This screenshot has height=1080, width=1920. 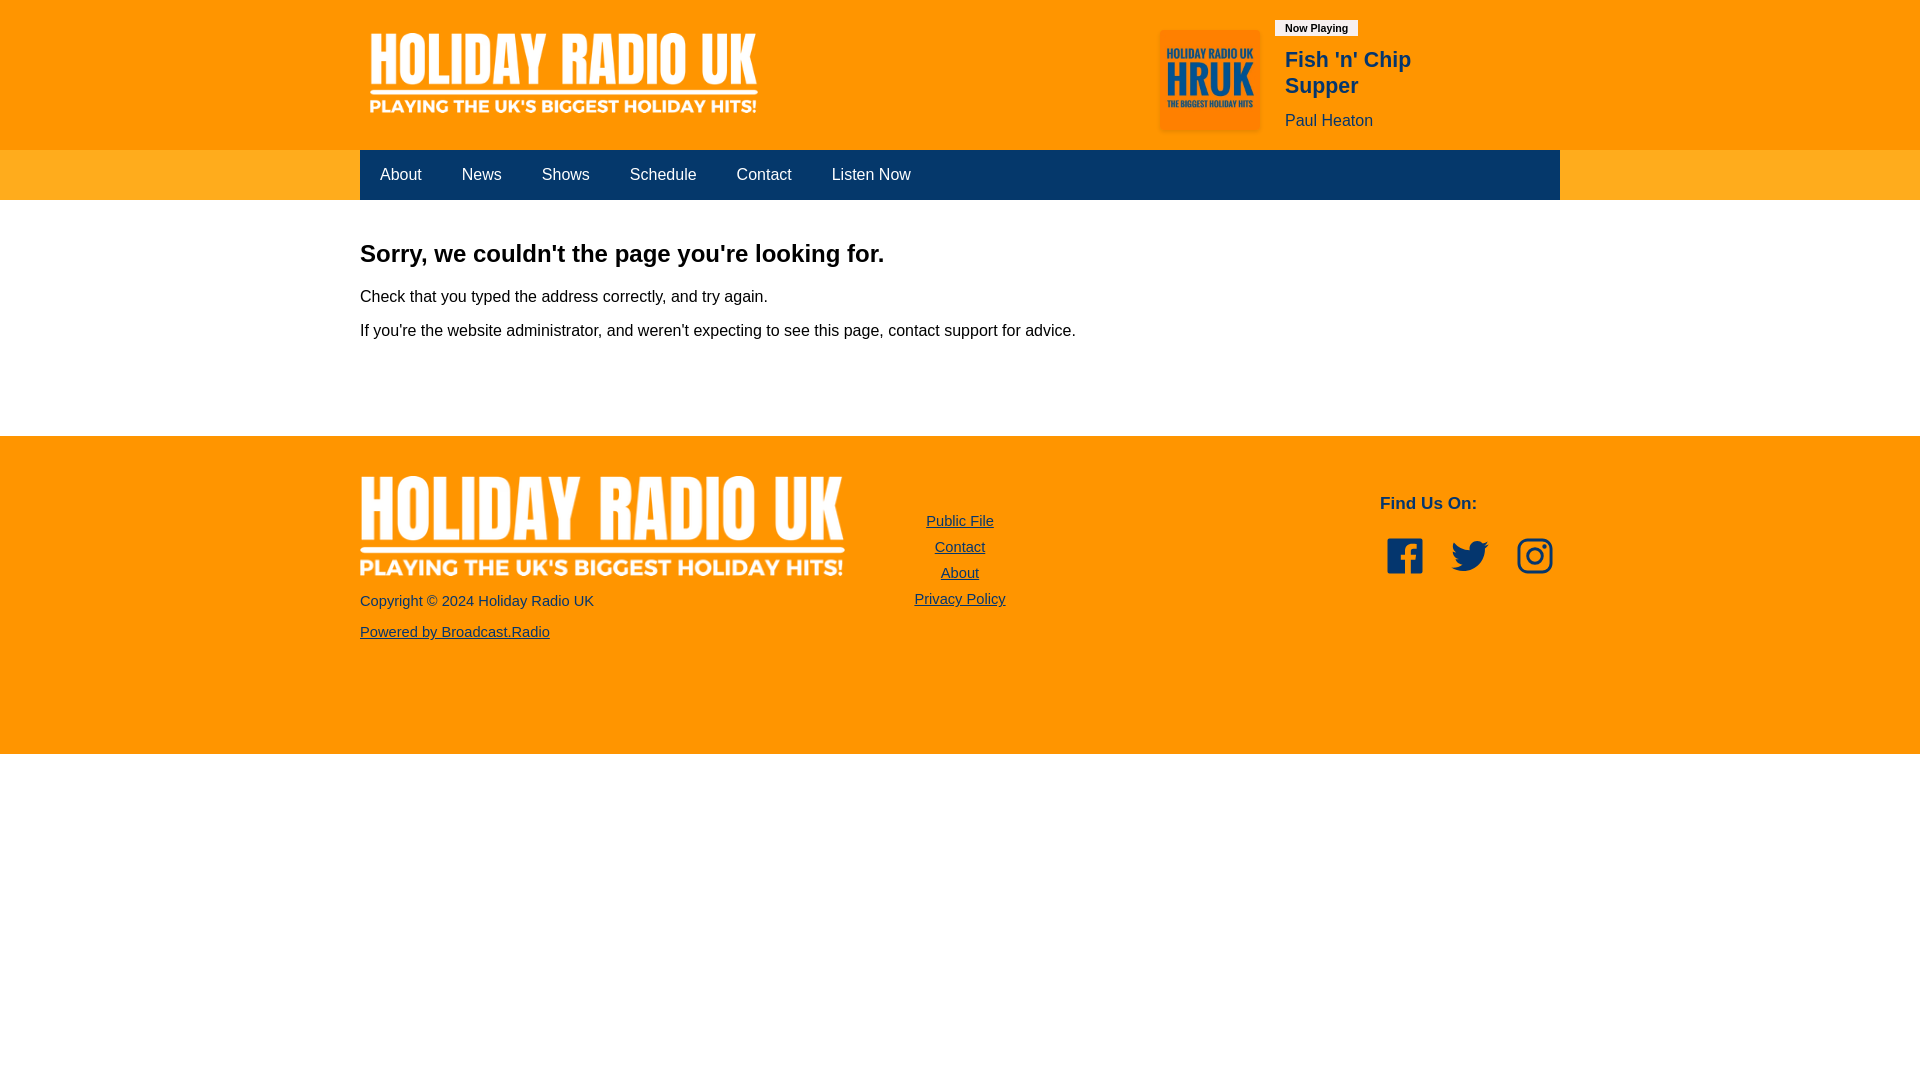 What do you see at coordinates (960, 546) in the screenshot?
I see `Contact` at bounding box center [960, 546].